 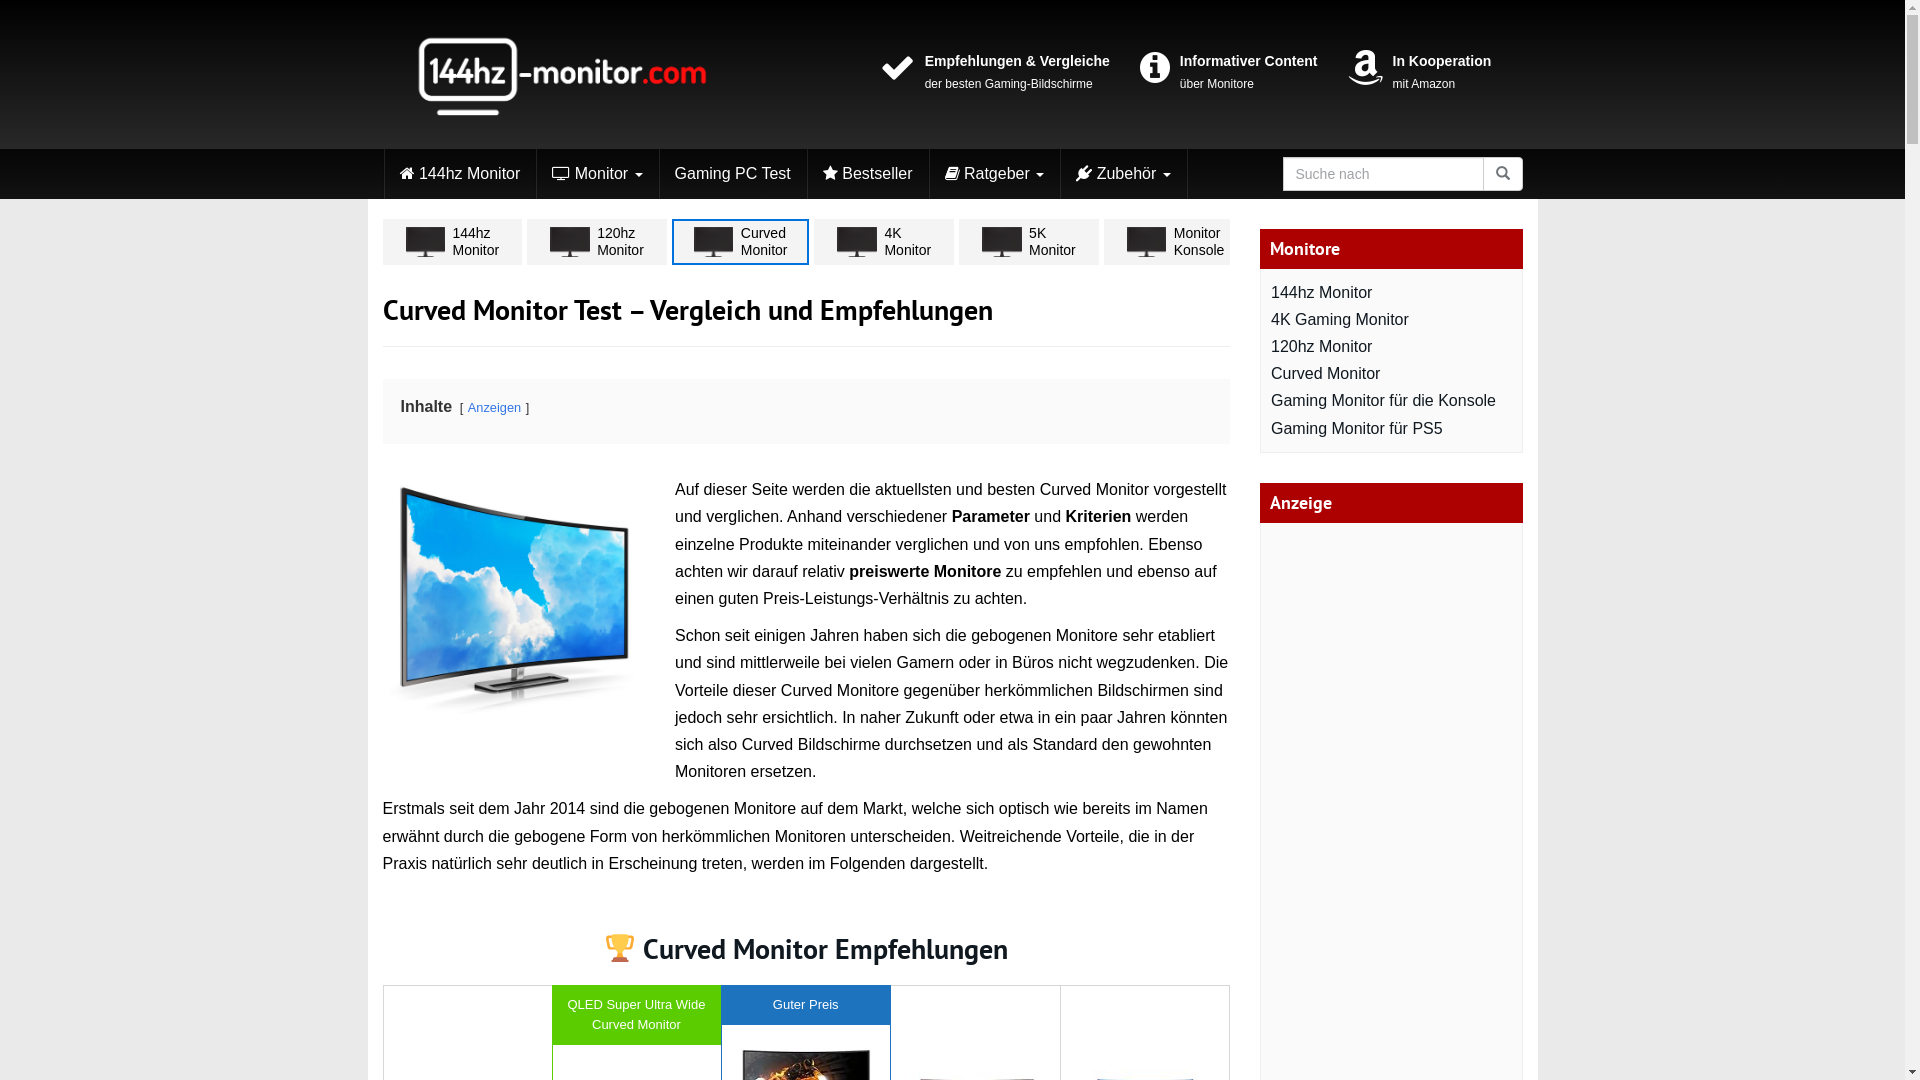 I want to click on Bestseller, so click(x=1332, y=242).